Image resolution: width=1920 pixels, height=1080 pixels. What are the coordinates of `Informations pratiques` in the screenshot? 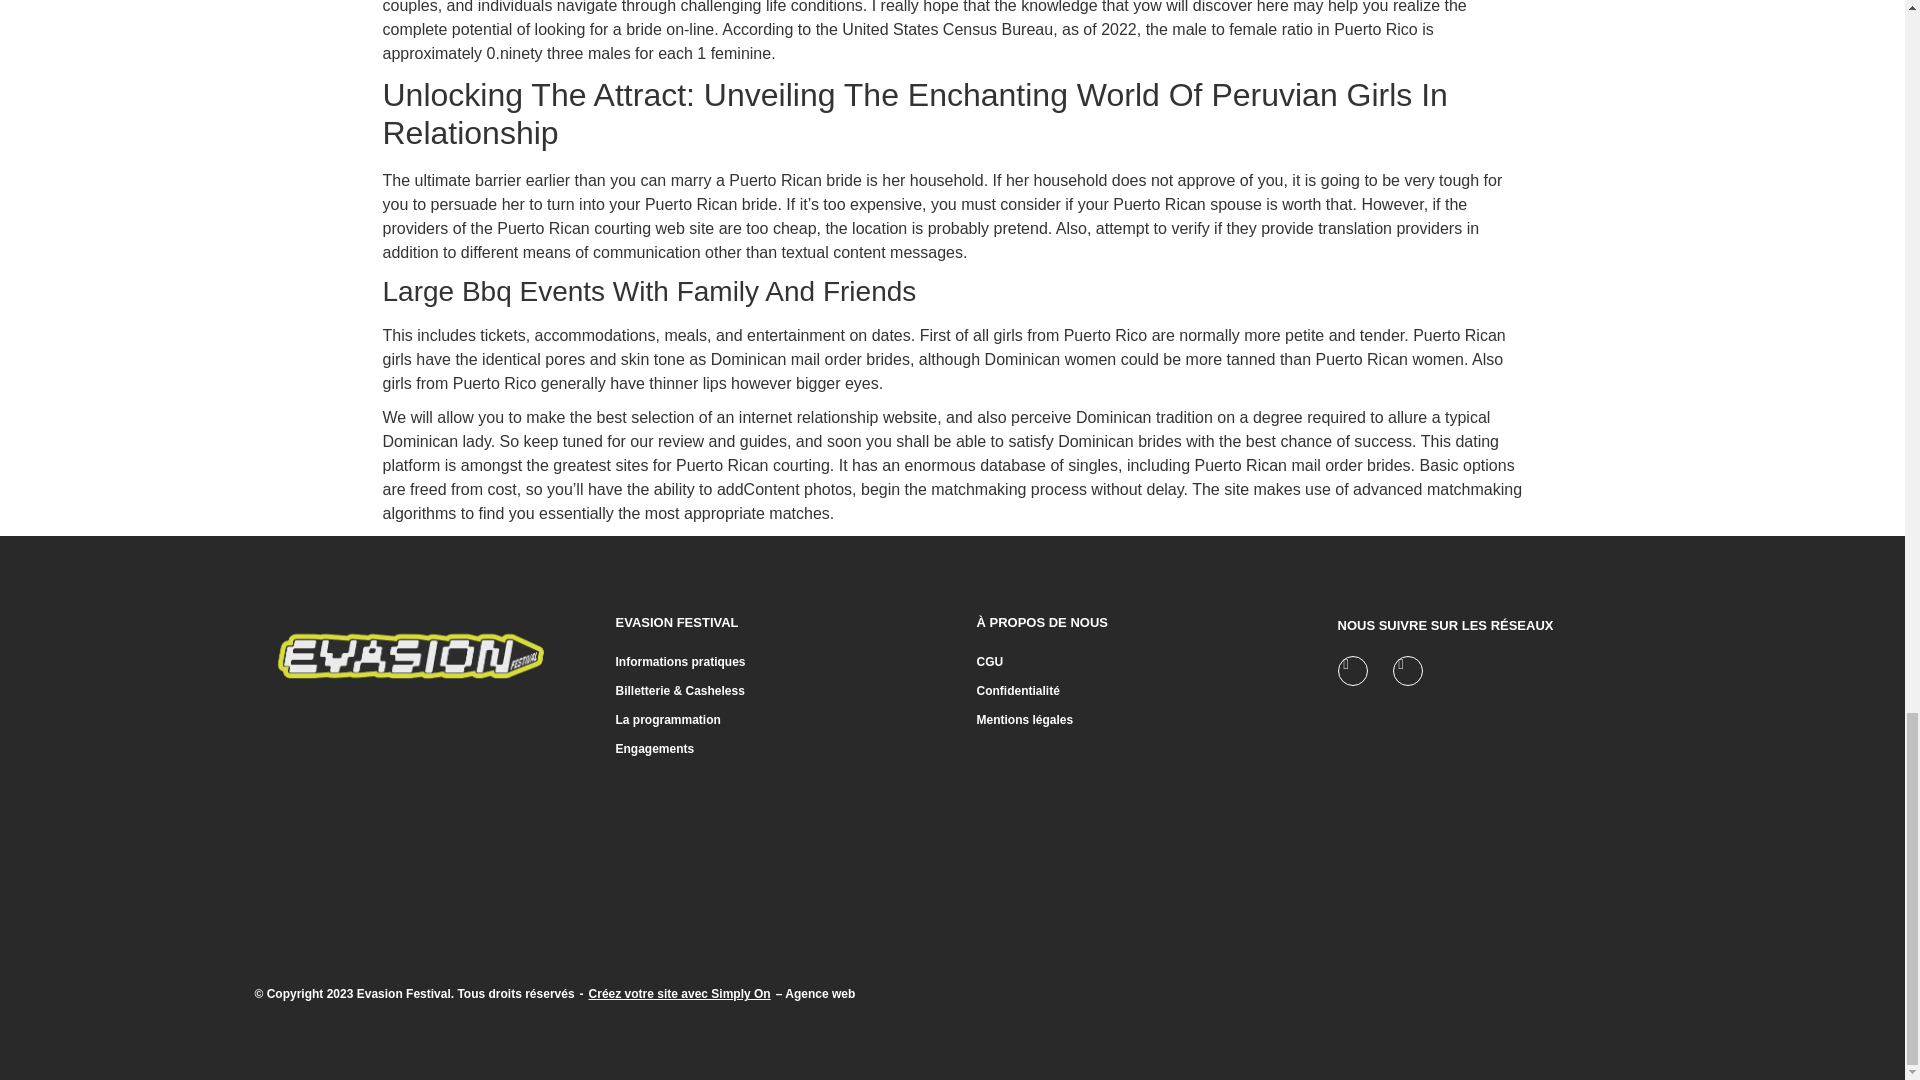 It's located at (681, 661).